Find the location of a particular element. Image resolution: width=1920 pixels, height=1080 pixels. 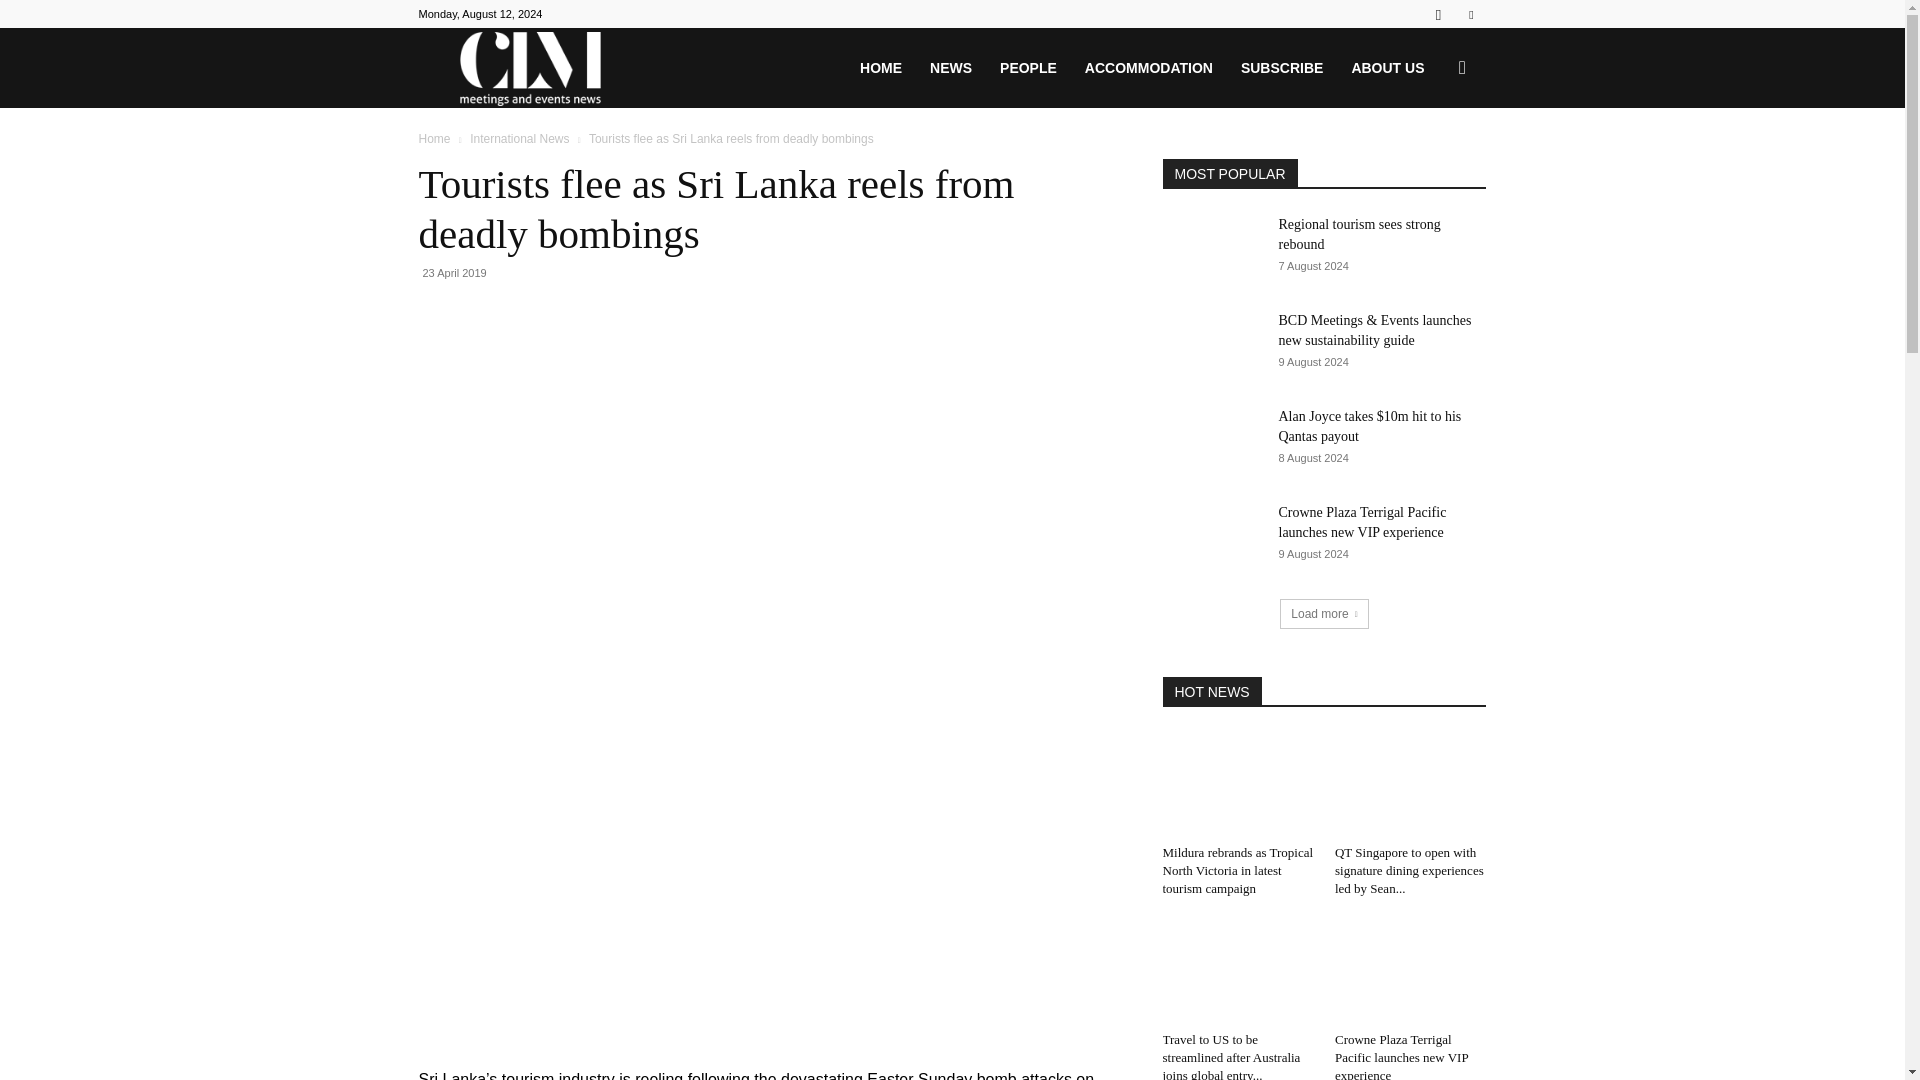

CIM is located at coordinates (530, 68).